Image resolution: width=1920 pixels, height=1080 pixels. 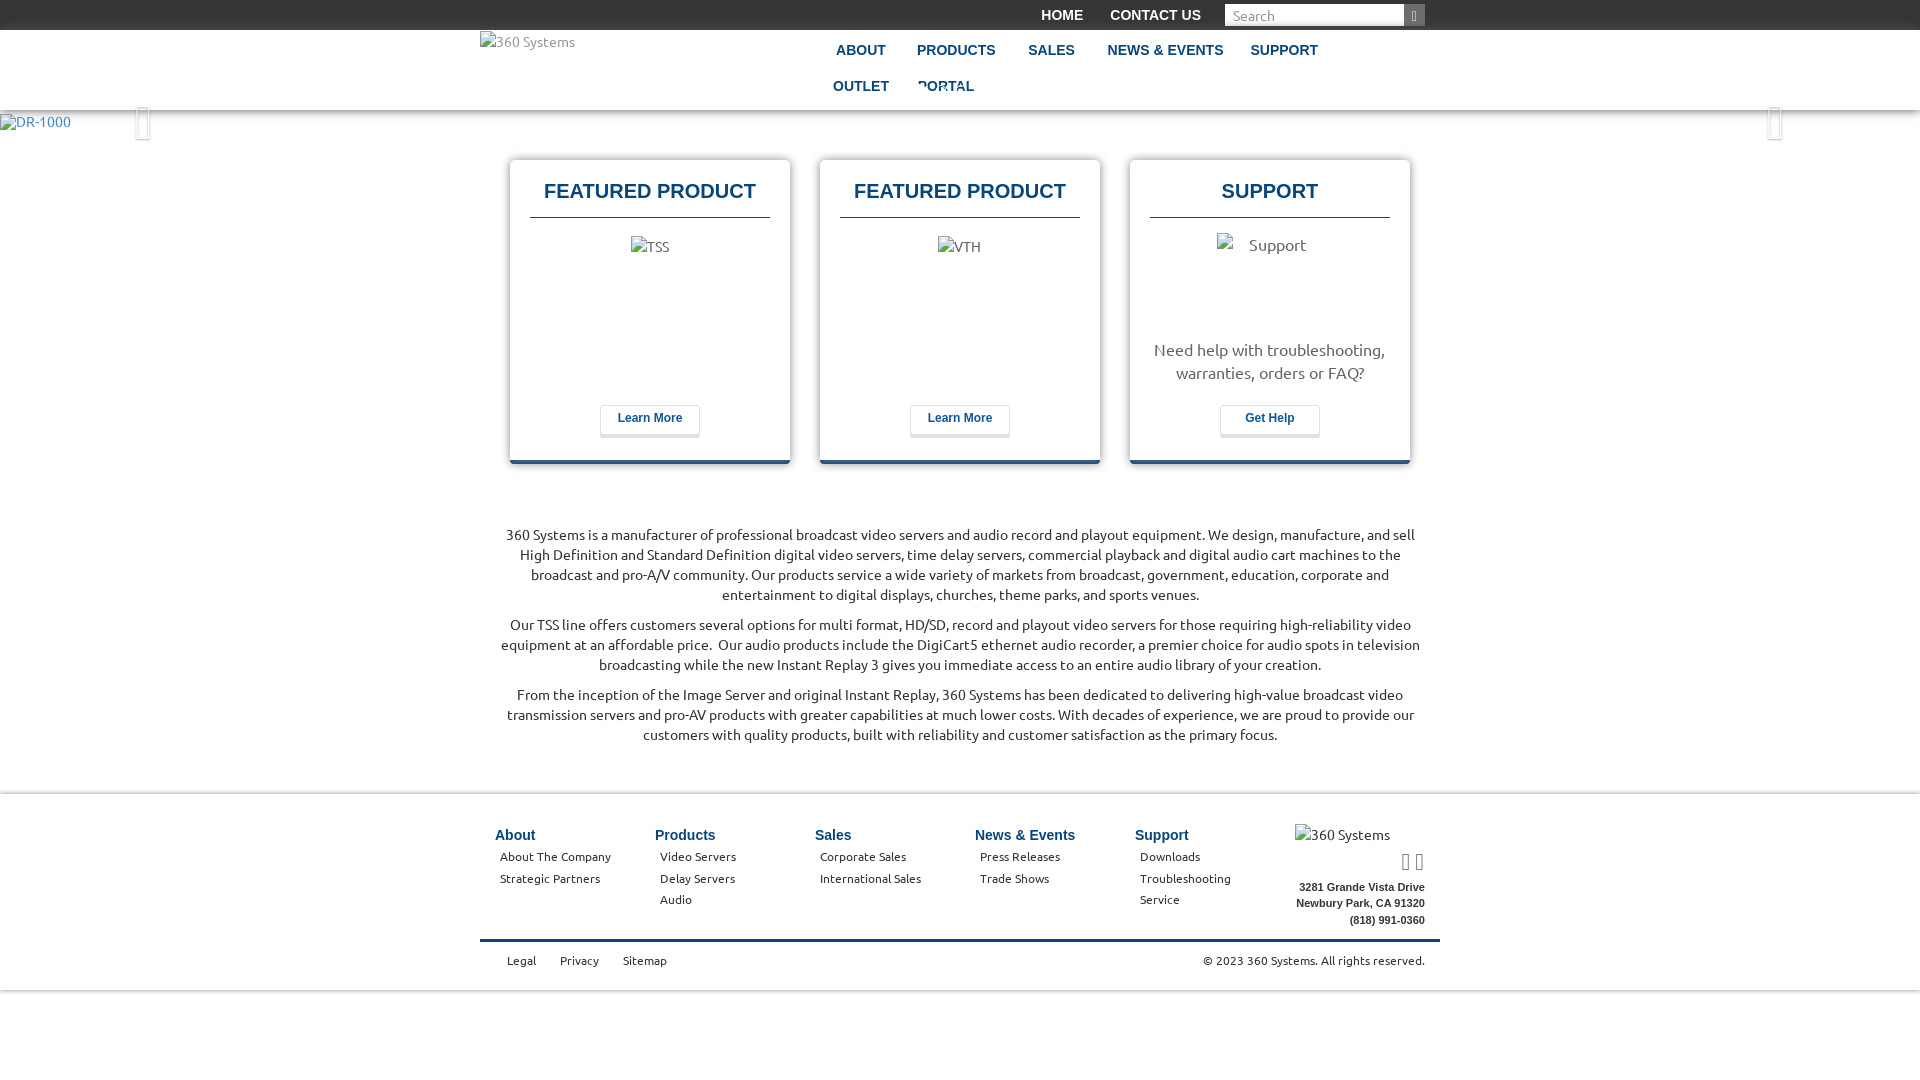 What do you see at coordinates (870, 878) in the screenshot?
I see `International Sales` at bounding box center [870, 878].